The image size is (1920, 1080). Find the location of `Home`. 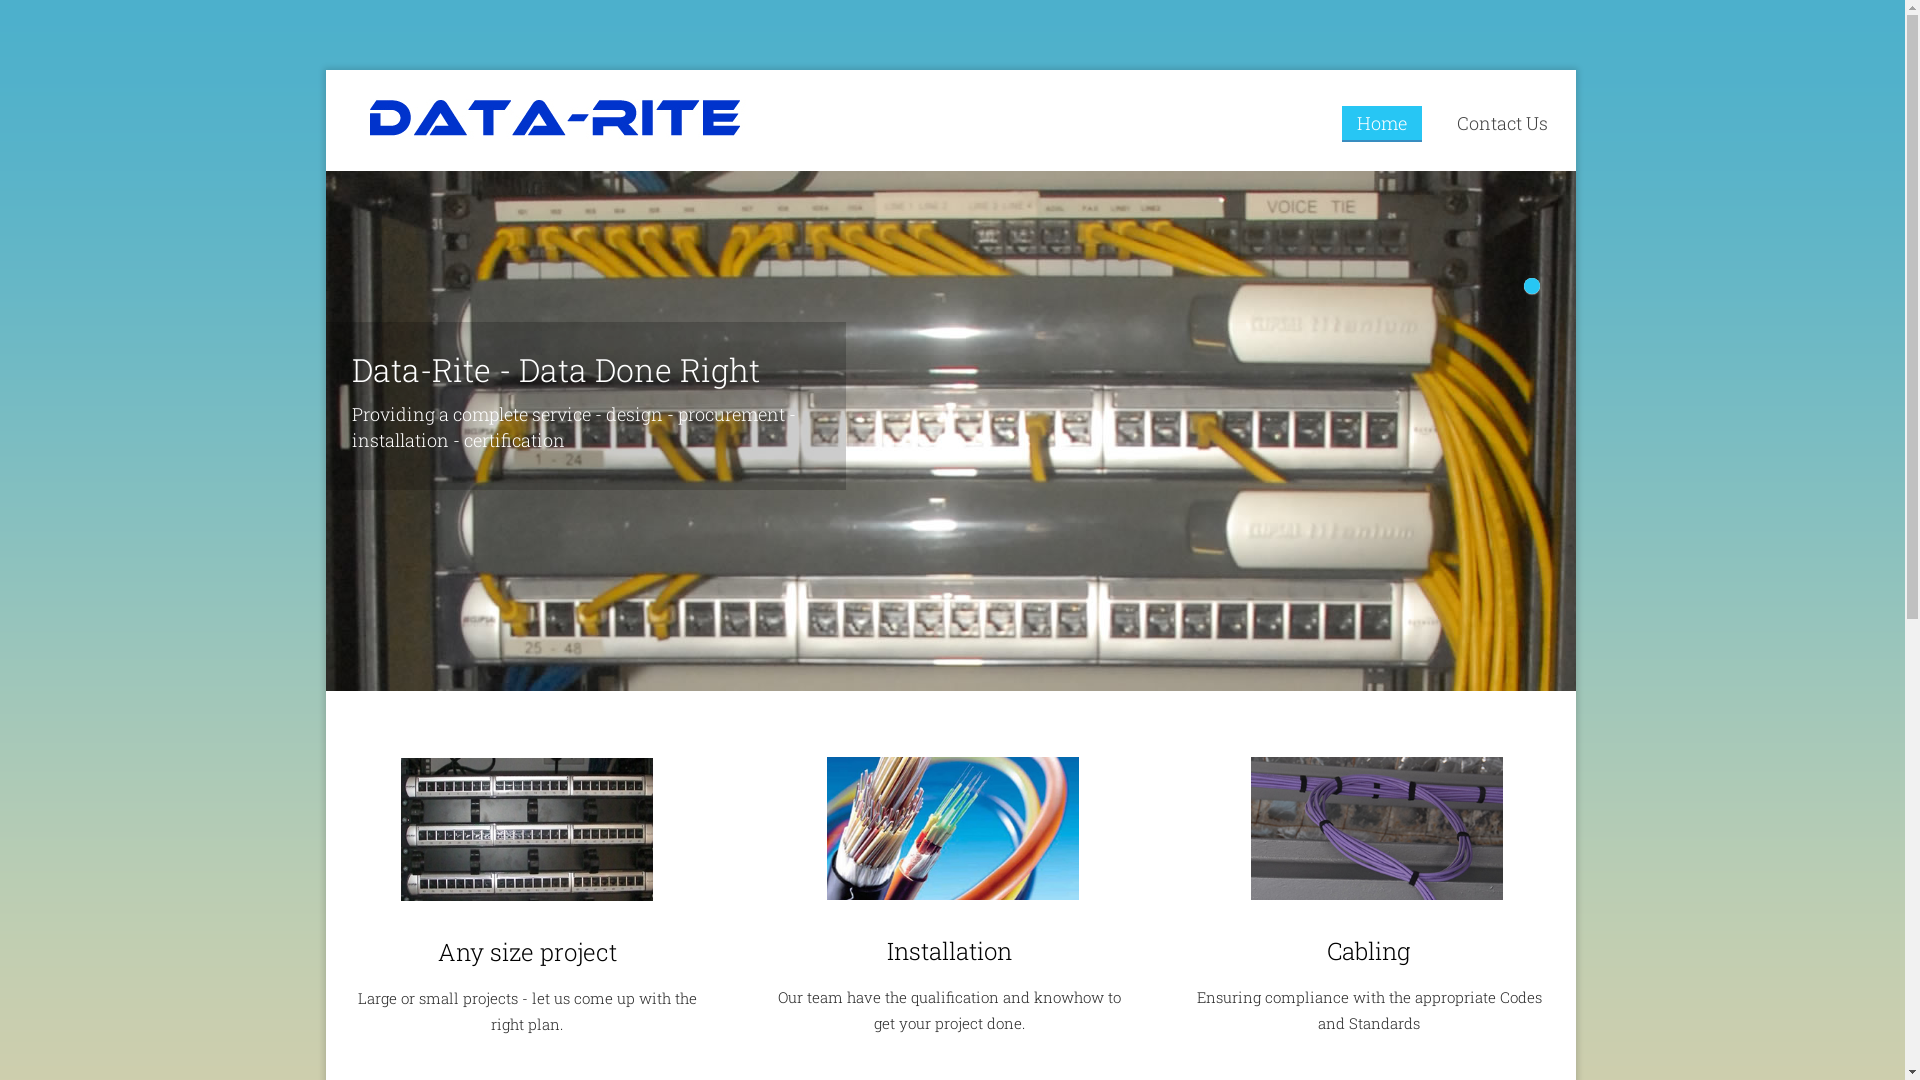

Home is located at coordinates (1382, 124).